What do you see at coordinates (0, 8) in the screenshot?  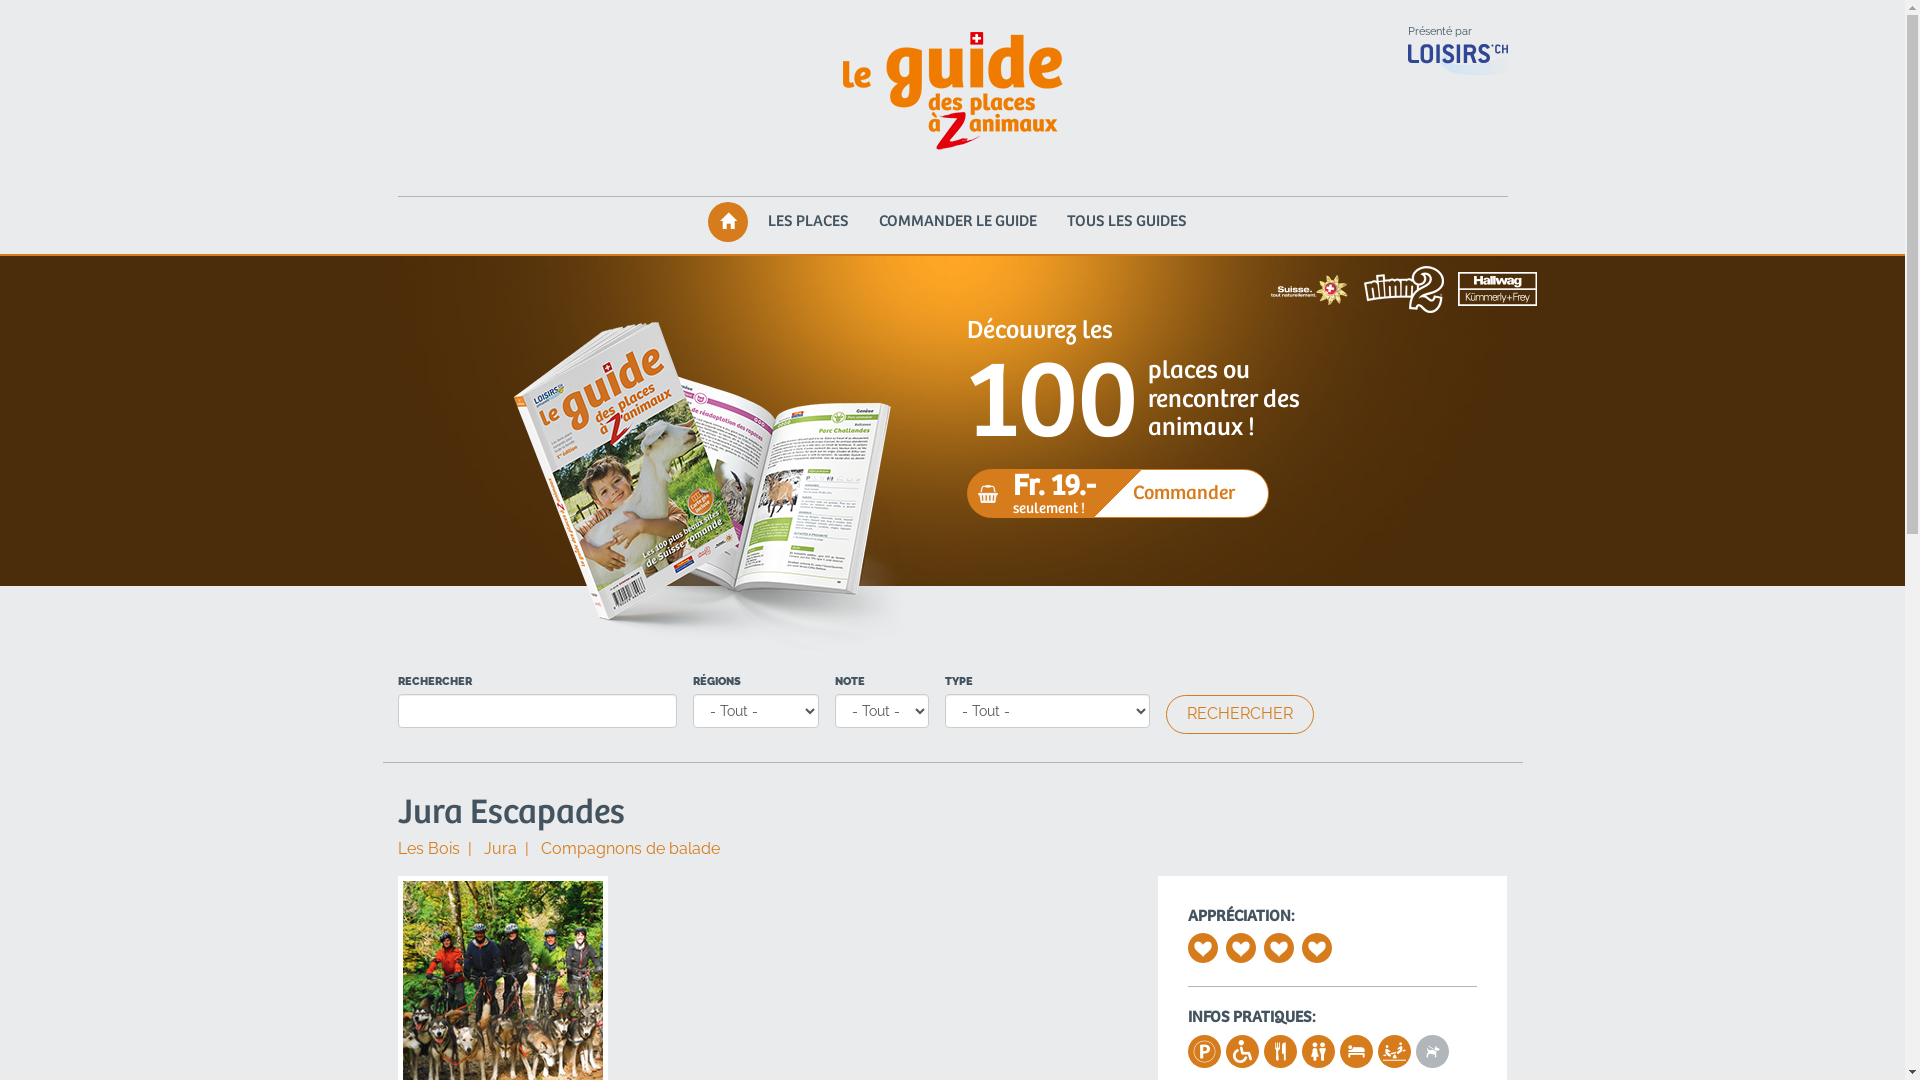 I see `Aller au contenu principal` at bounding box center [0, 8].